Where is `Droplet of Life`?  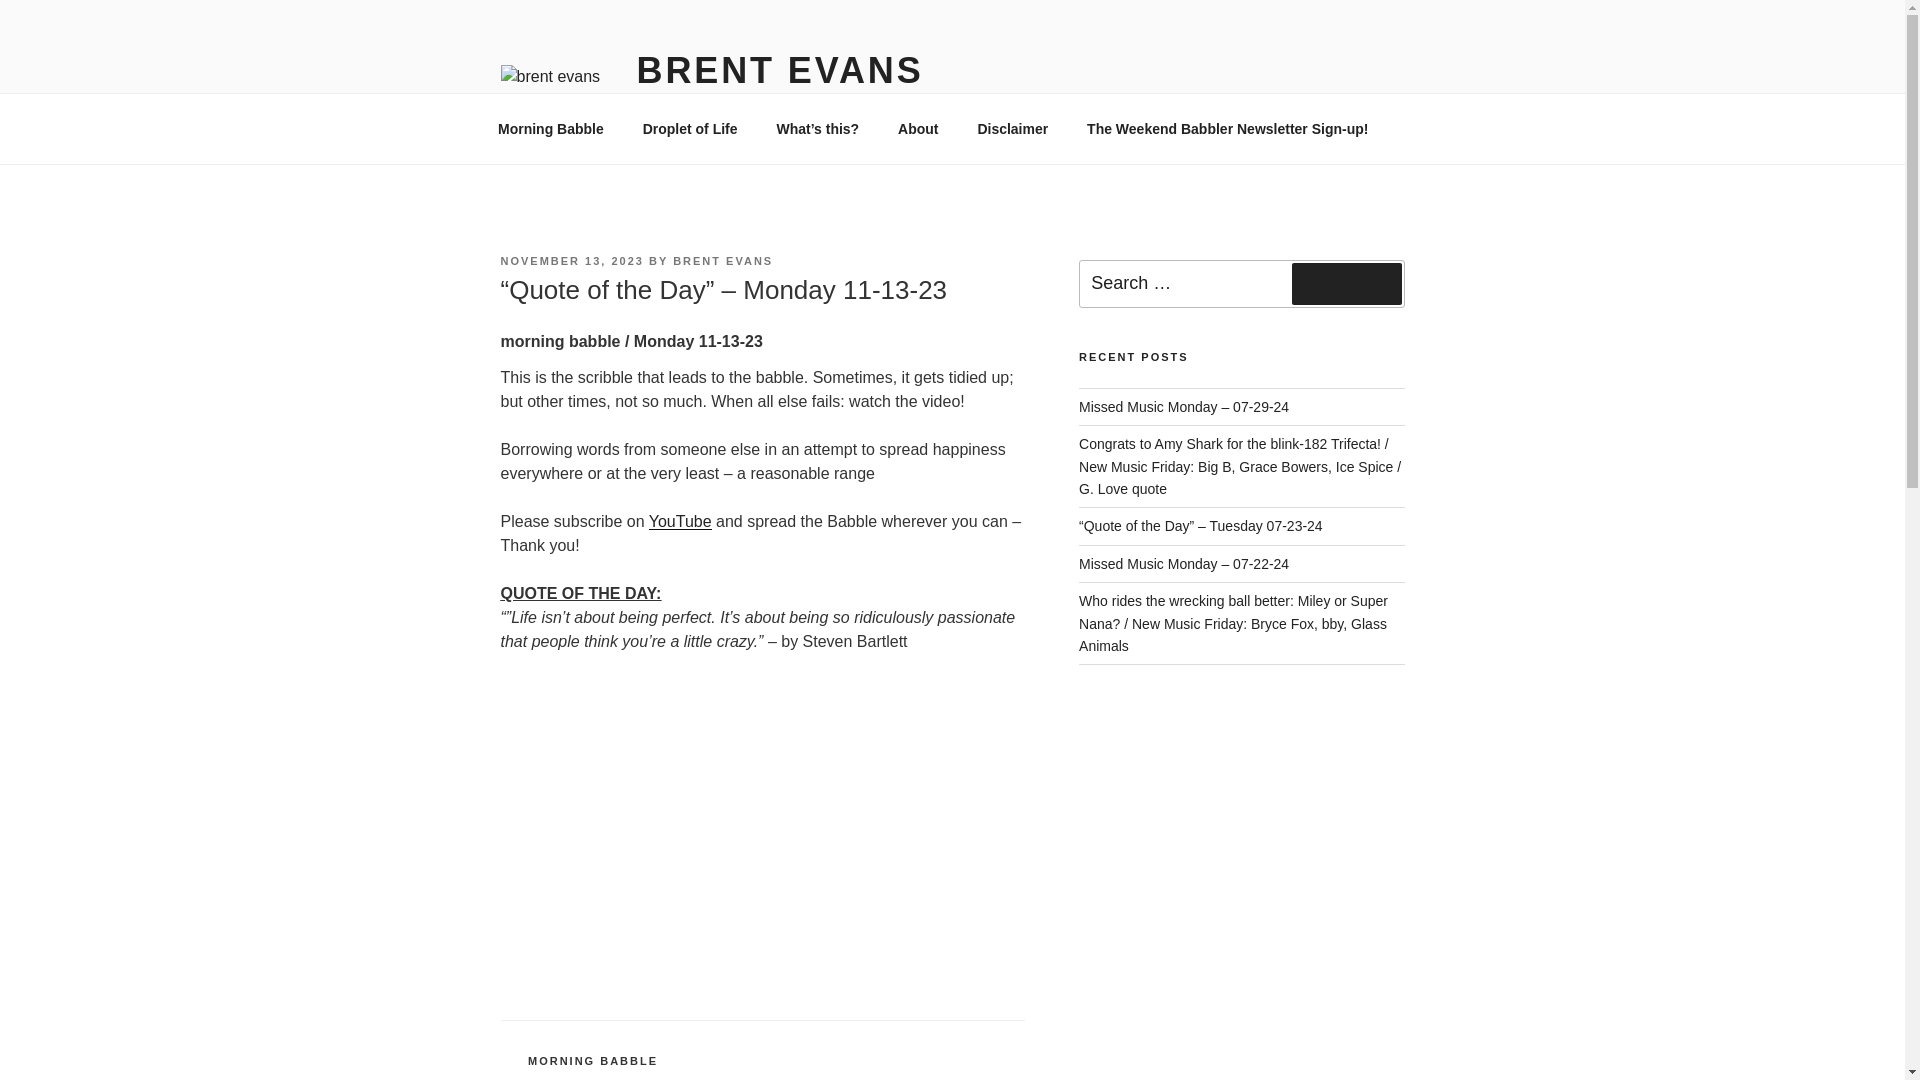 Droplet of Life is located at coordinates (690, 128).